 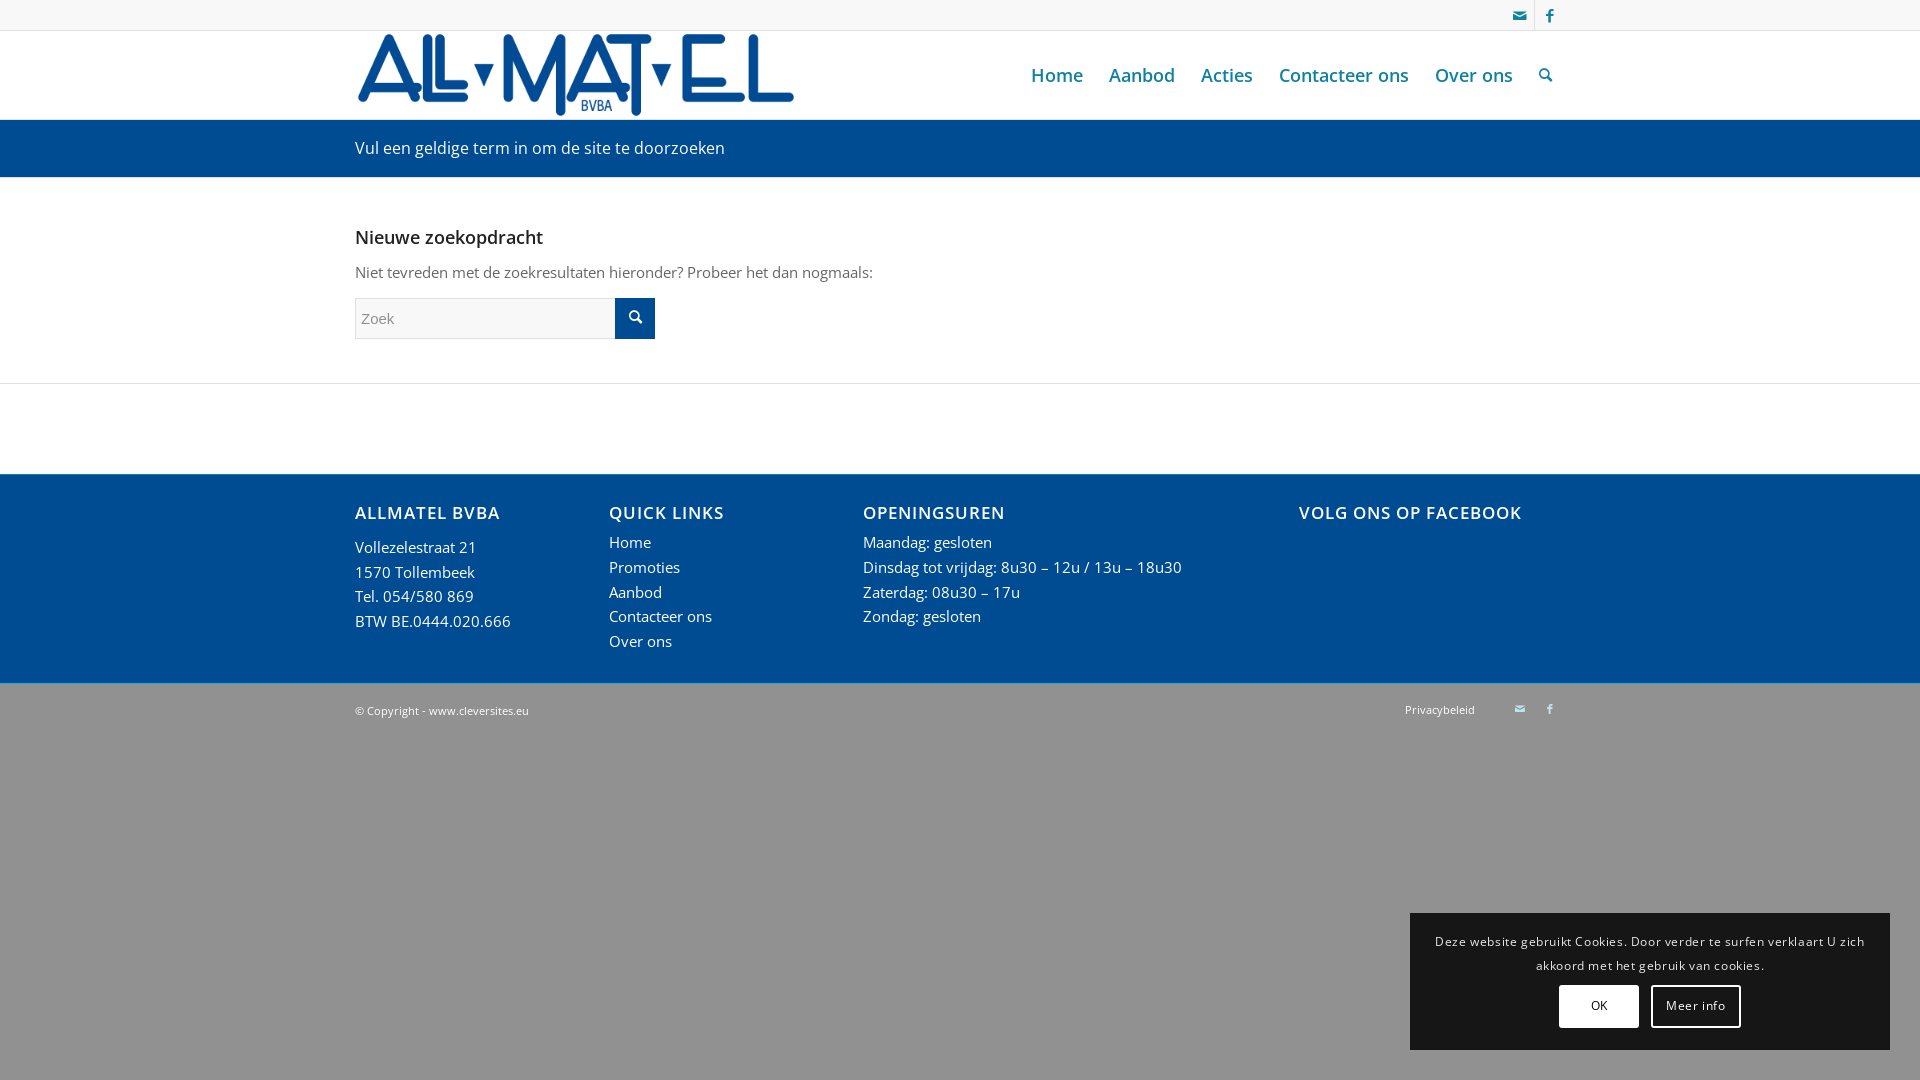 What do you see at coordinates (1344, 75) in the screenshot?
I see `Contacteer ons` at bounding box center [1344, 75].